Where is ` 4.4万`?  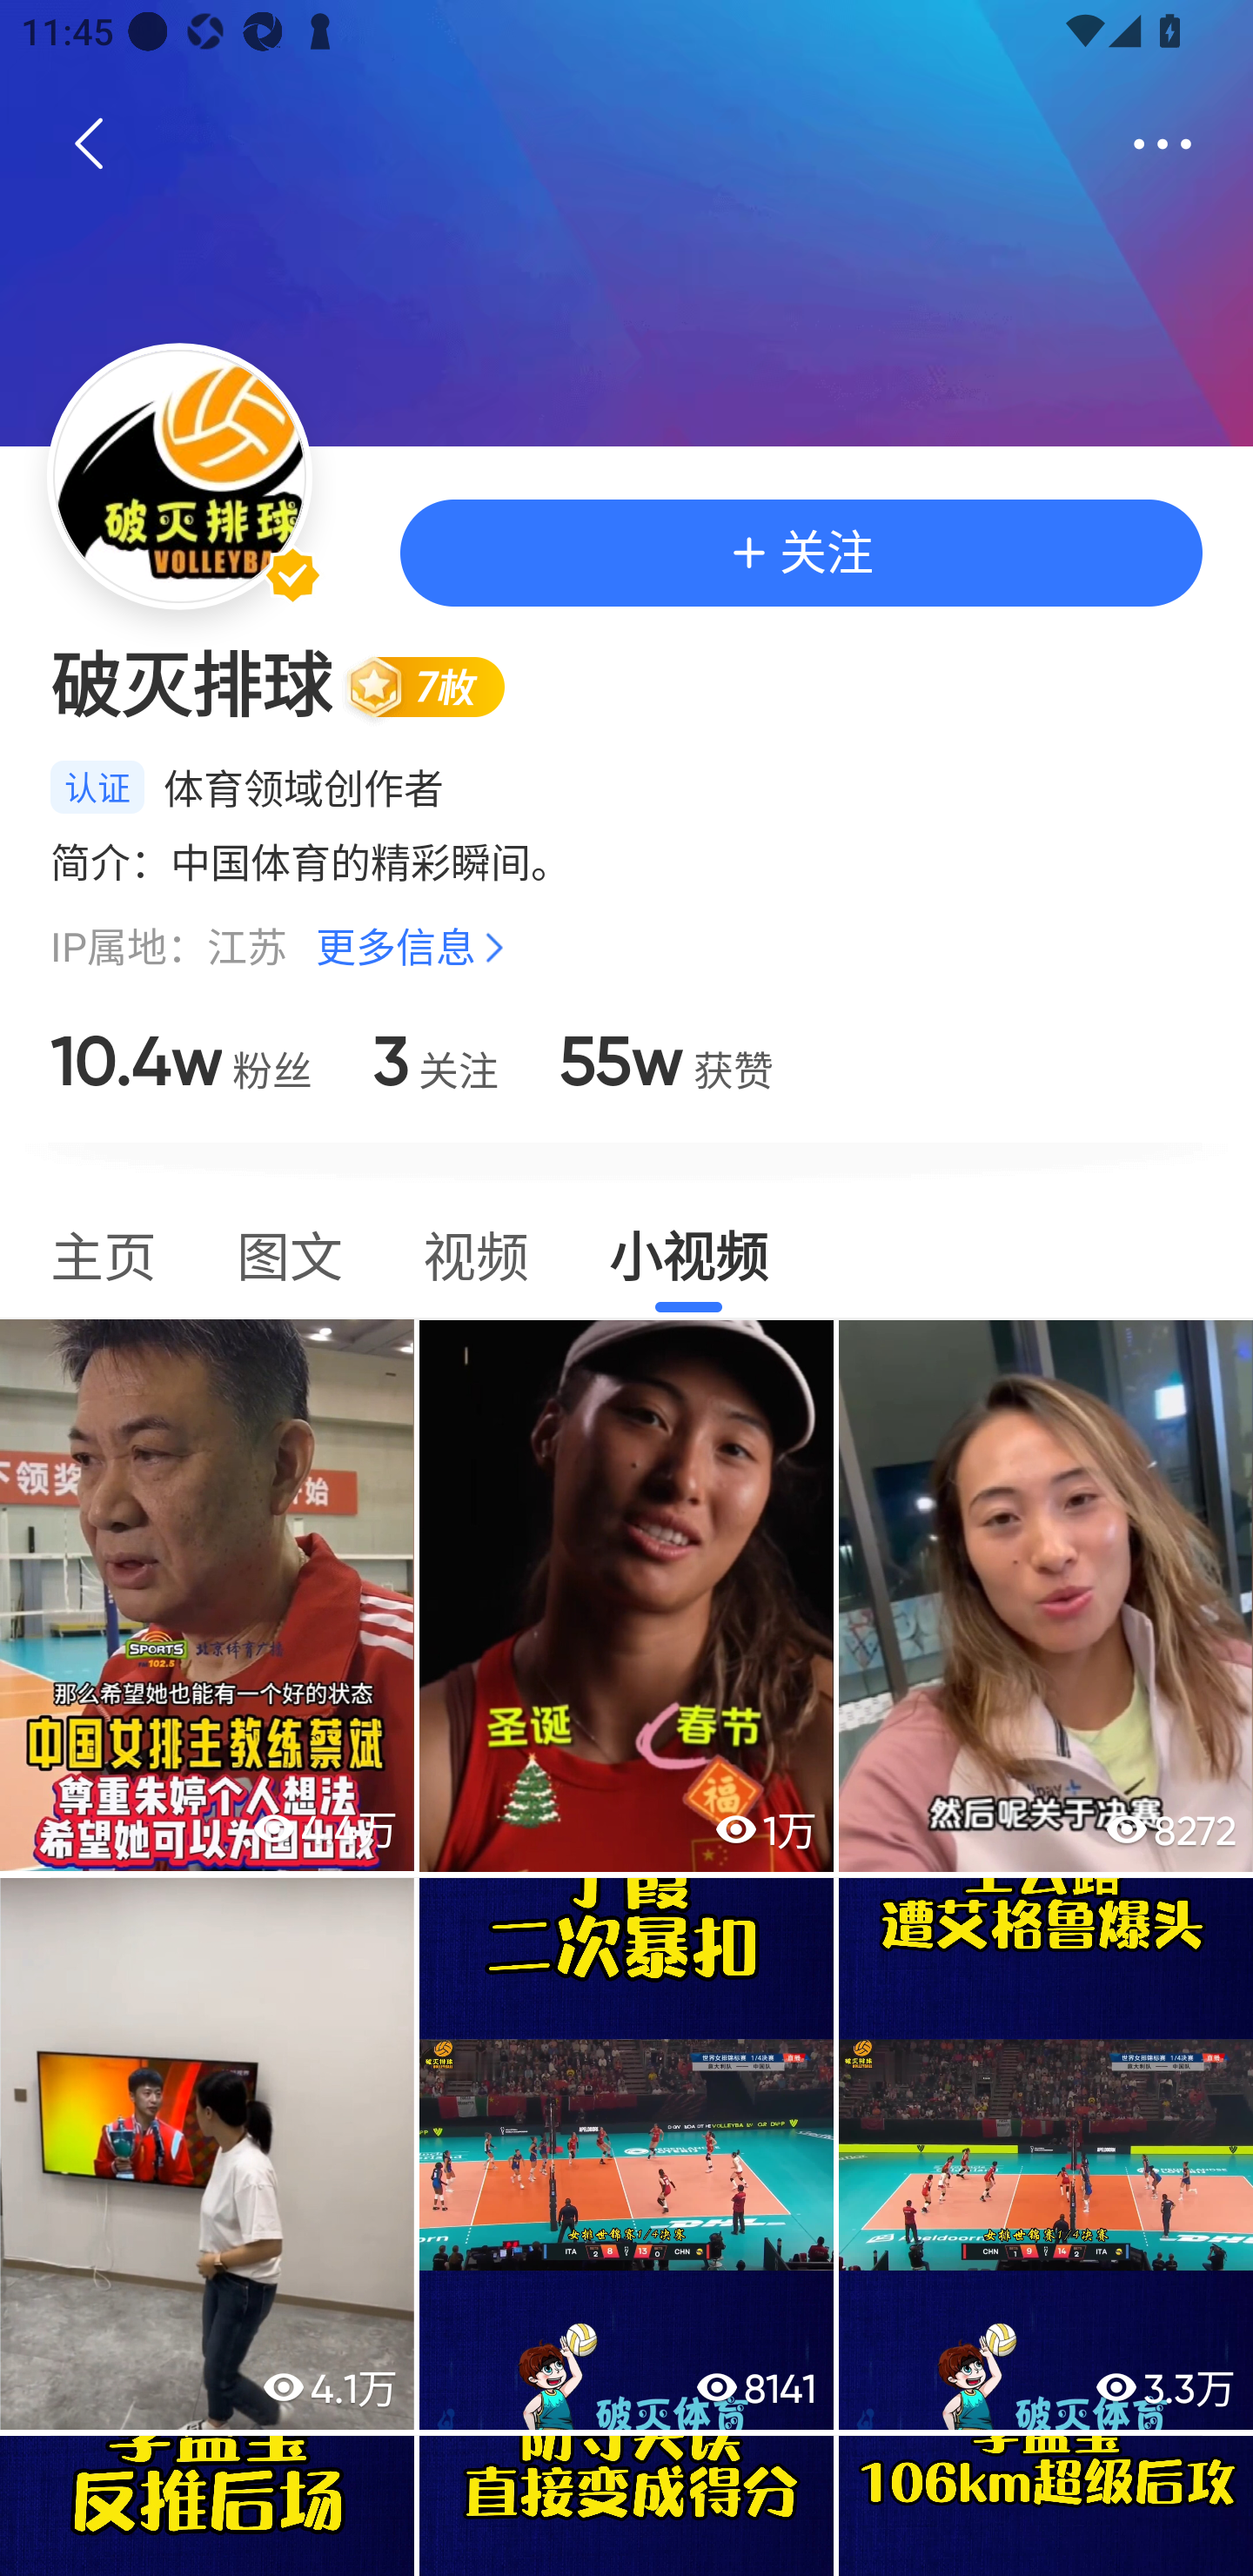  4.4万 is located at coordinates (207, 1595).